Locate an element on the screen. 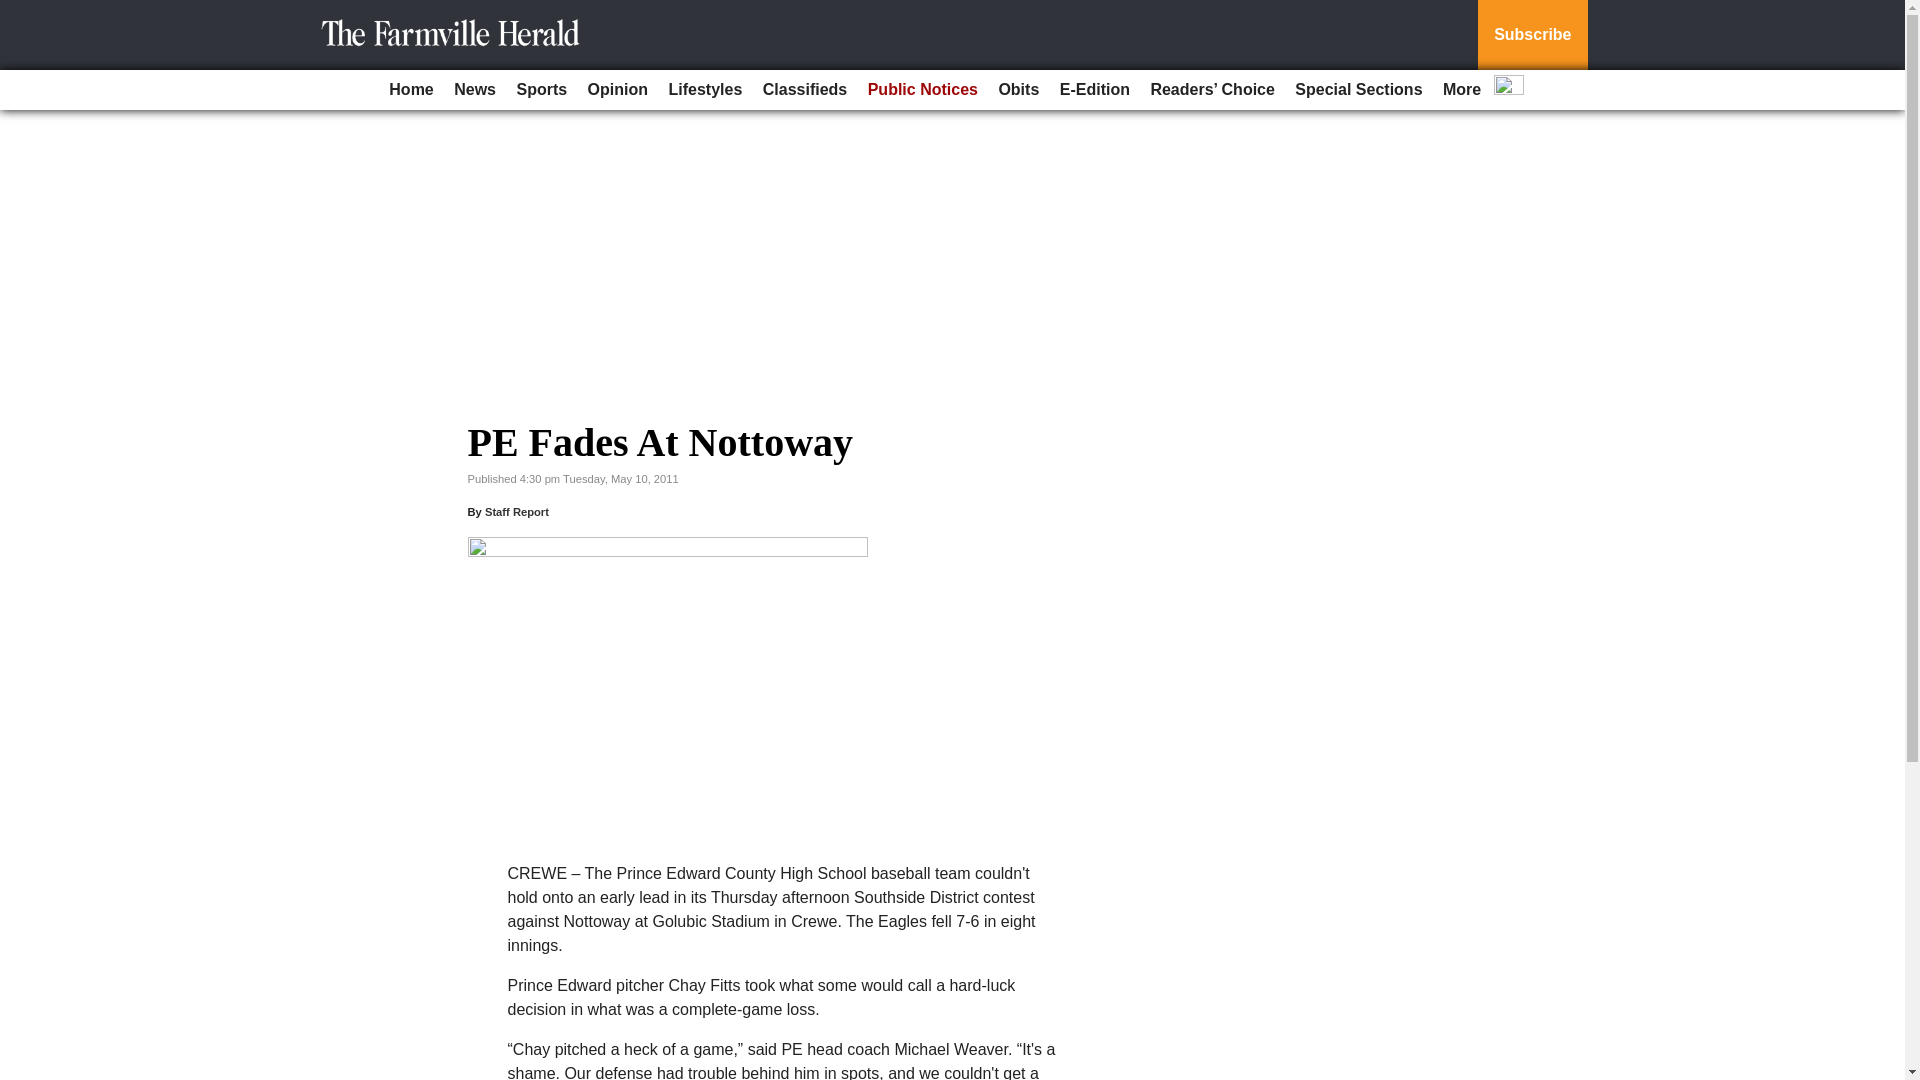 This screenshot has width=1920, height=1080. Obits is located at coordinates (1018, 90).